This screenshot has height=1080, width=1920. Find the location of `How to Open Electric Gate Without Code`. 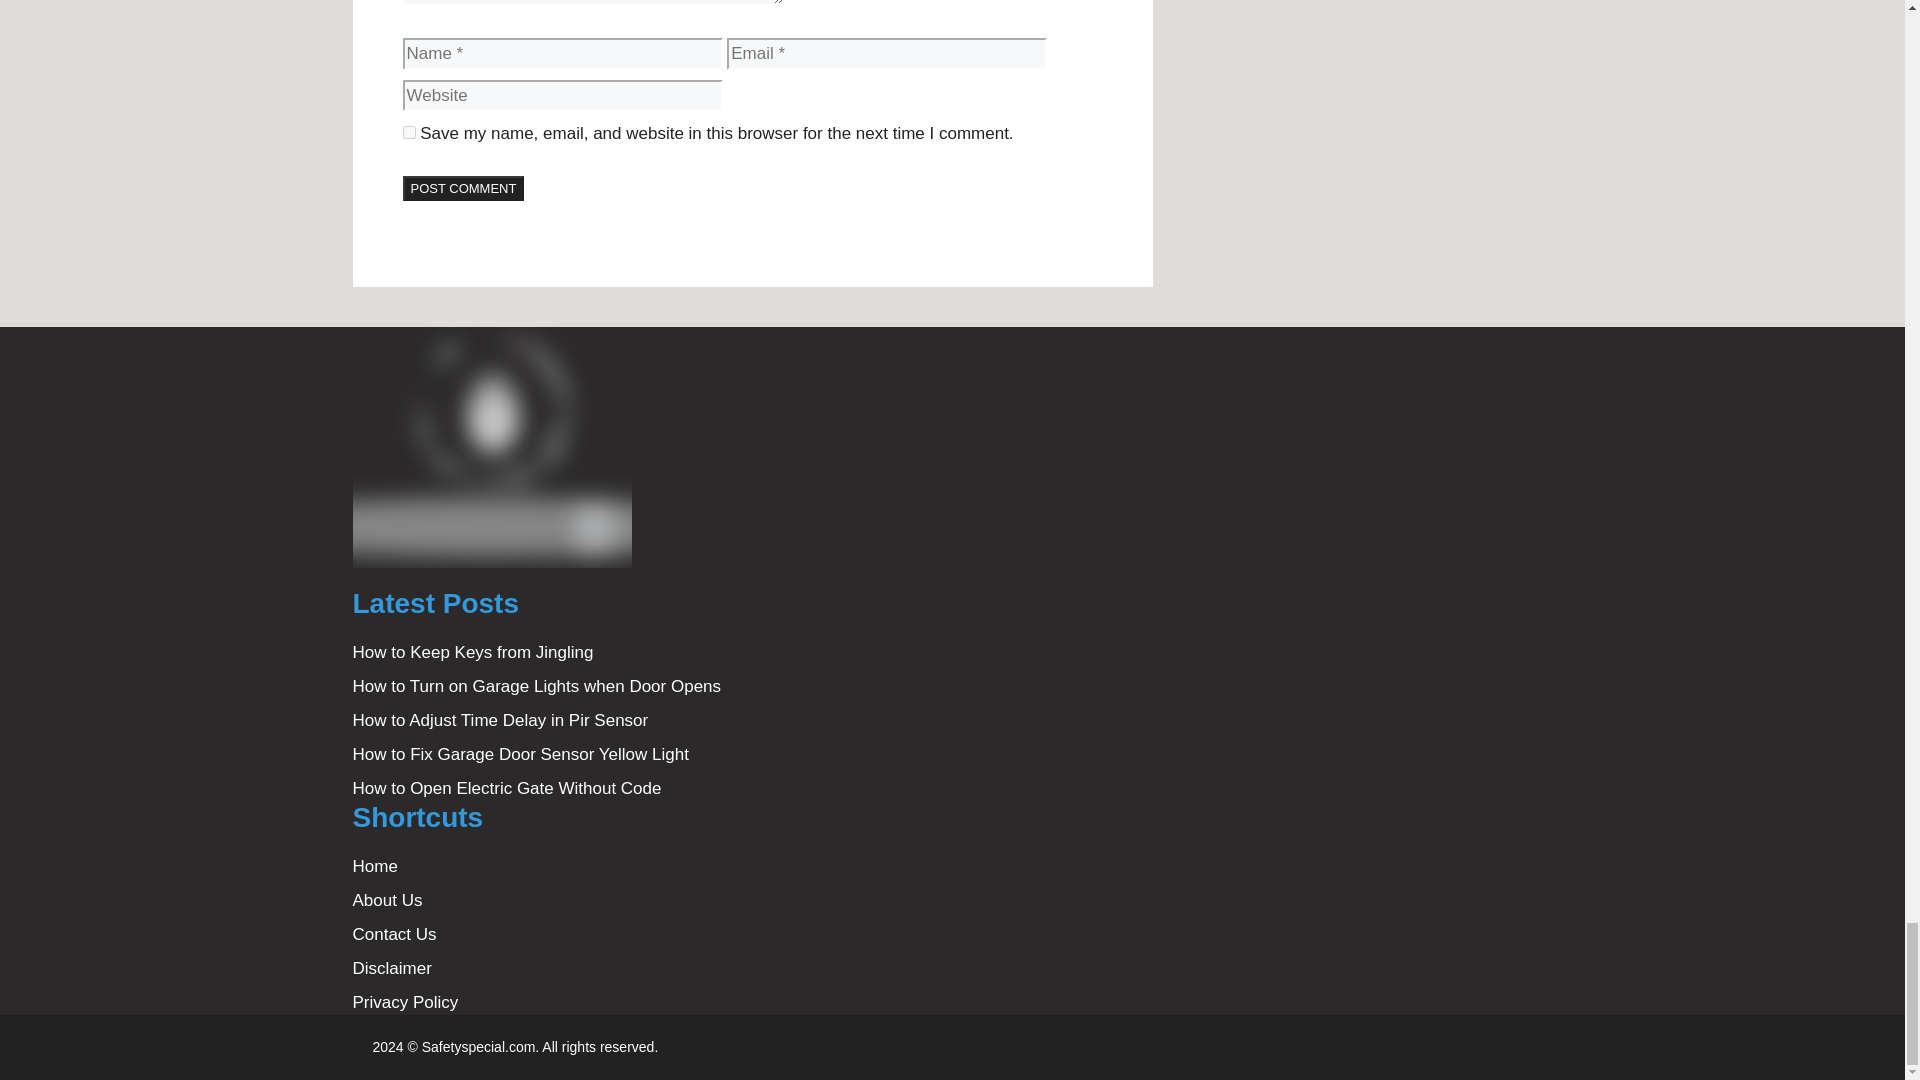

How to Open Electric Gate Without Code is located at coordinates (506, 788).